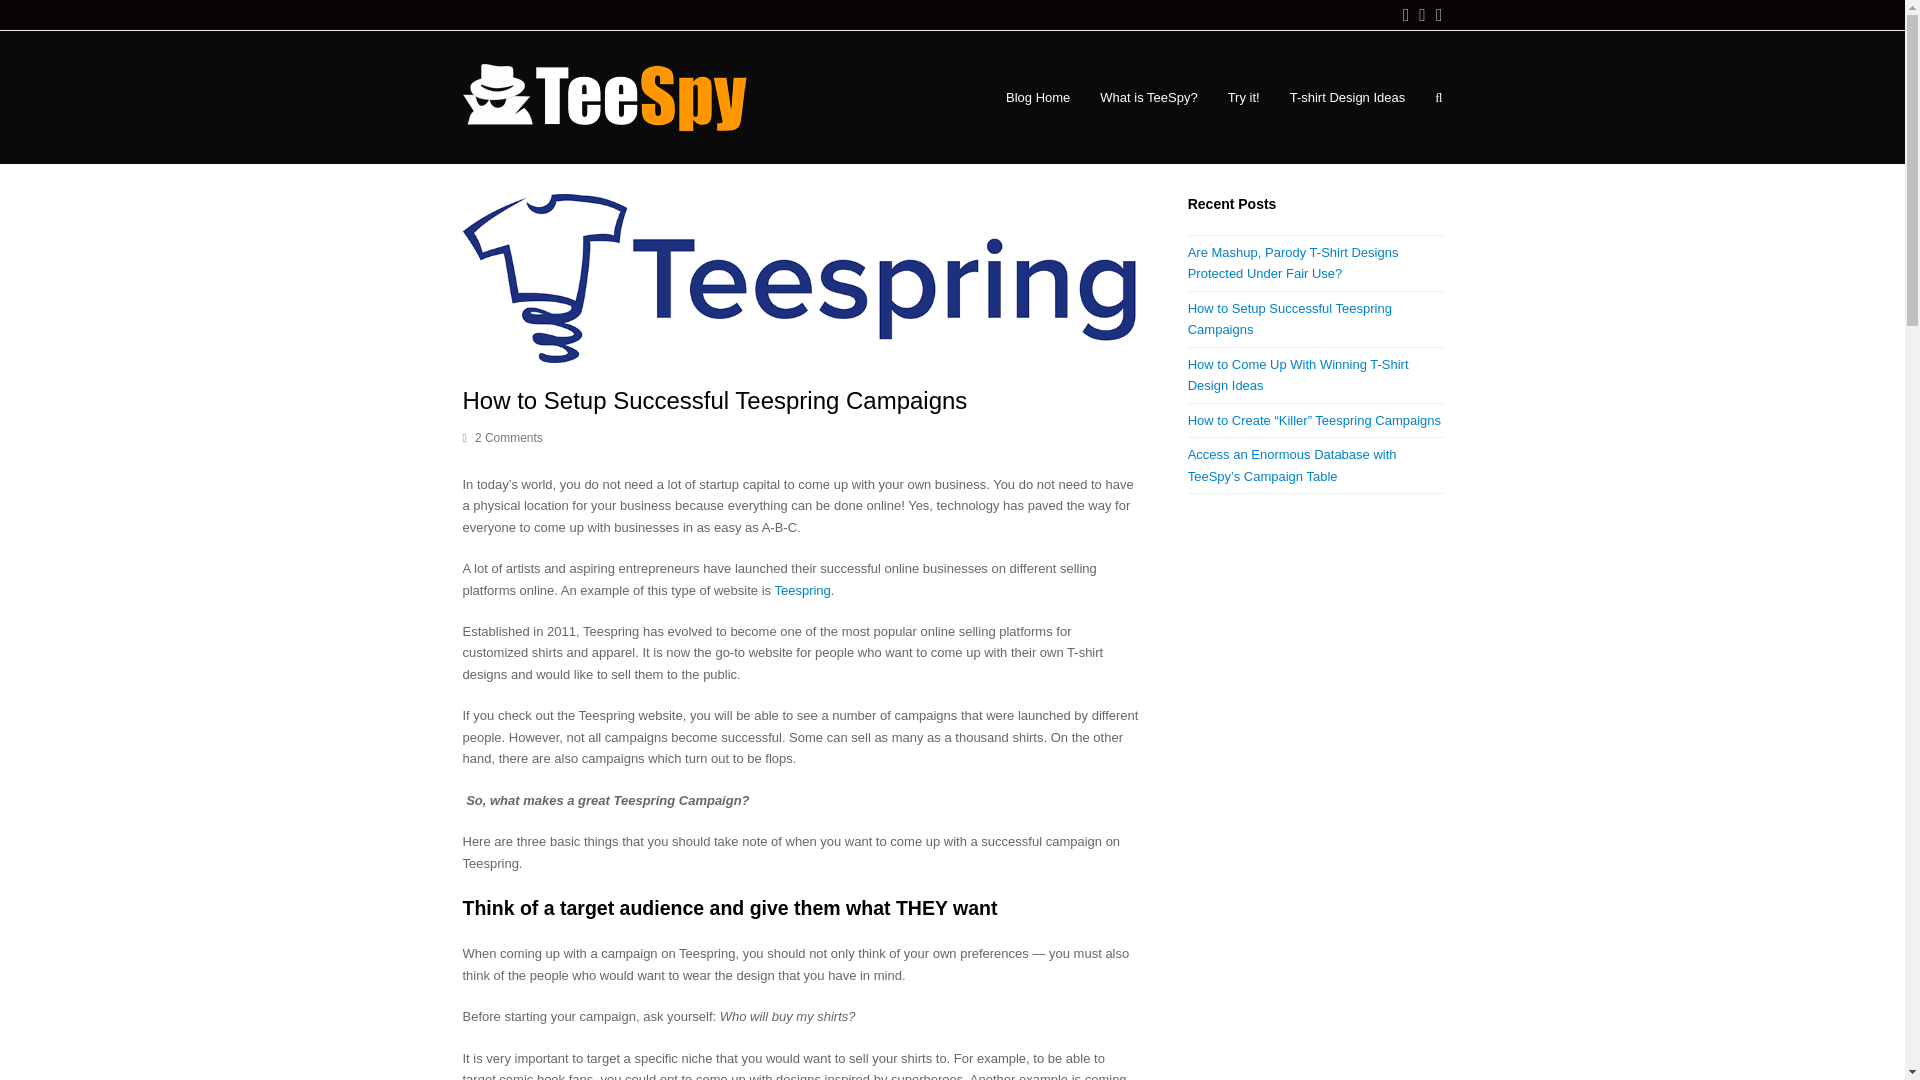 Image resolution: width=1920 pixels, height=1080 pixels. What do you see at coordinates (1294, 262) in the screenshot?
I see `Are Mashup, Parody T-Shirt Designs Protected Under Fair Use?` at bounding box center [1294, 262].